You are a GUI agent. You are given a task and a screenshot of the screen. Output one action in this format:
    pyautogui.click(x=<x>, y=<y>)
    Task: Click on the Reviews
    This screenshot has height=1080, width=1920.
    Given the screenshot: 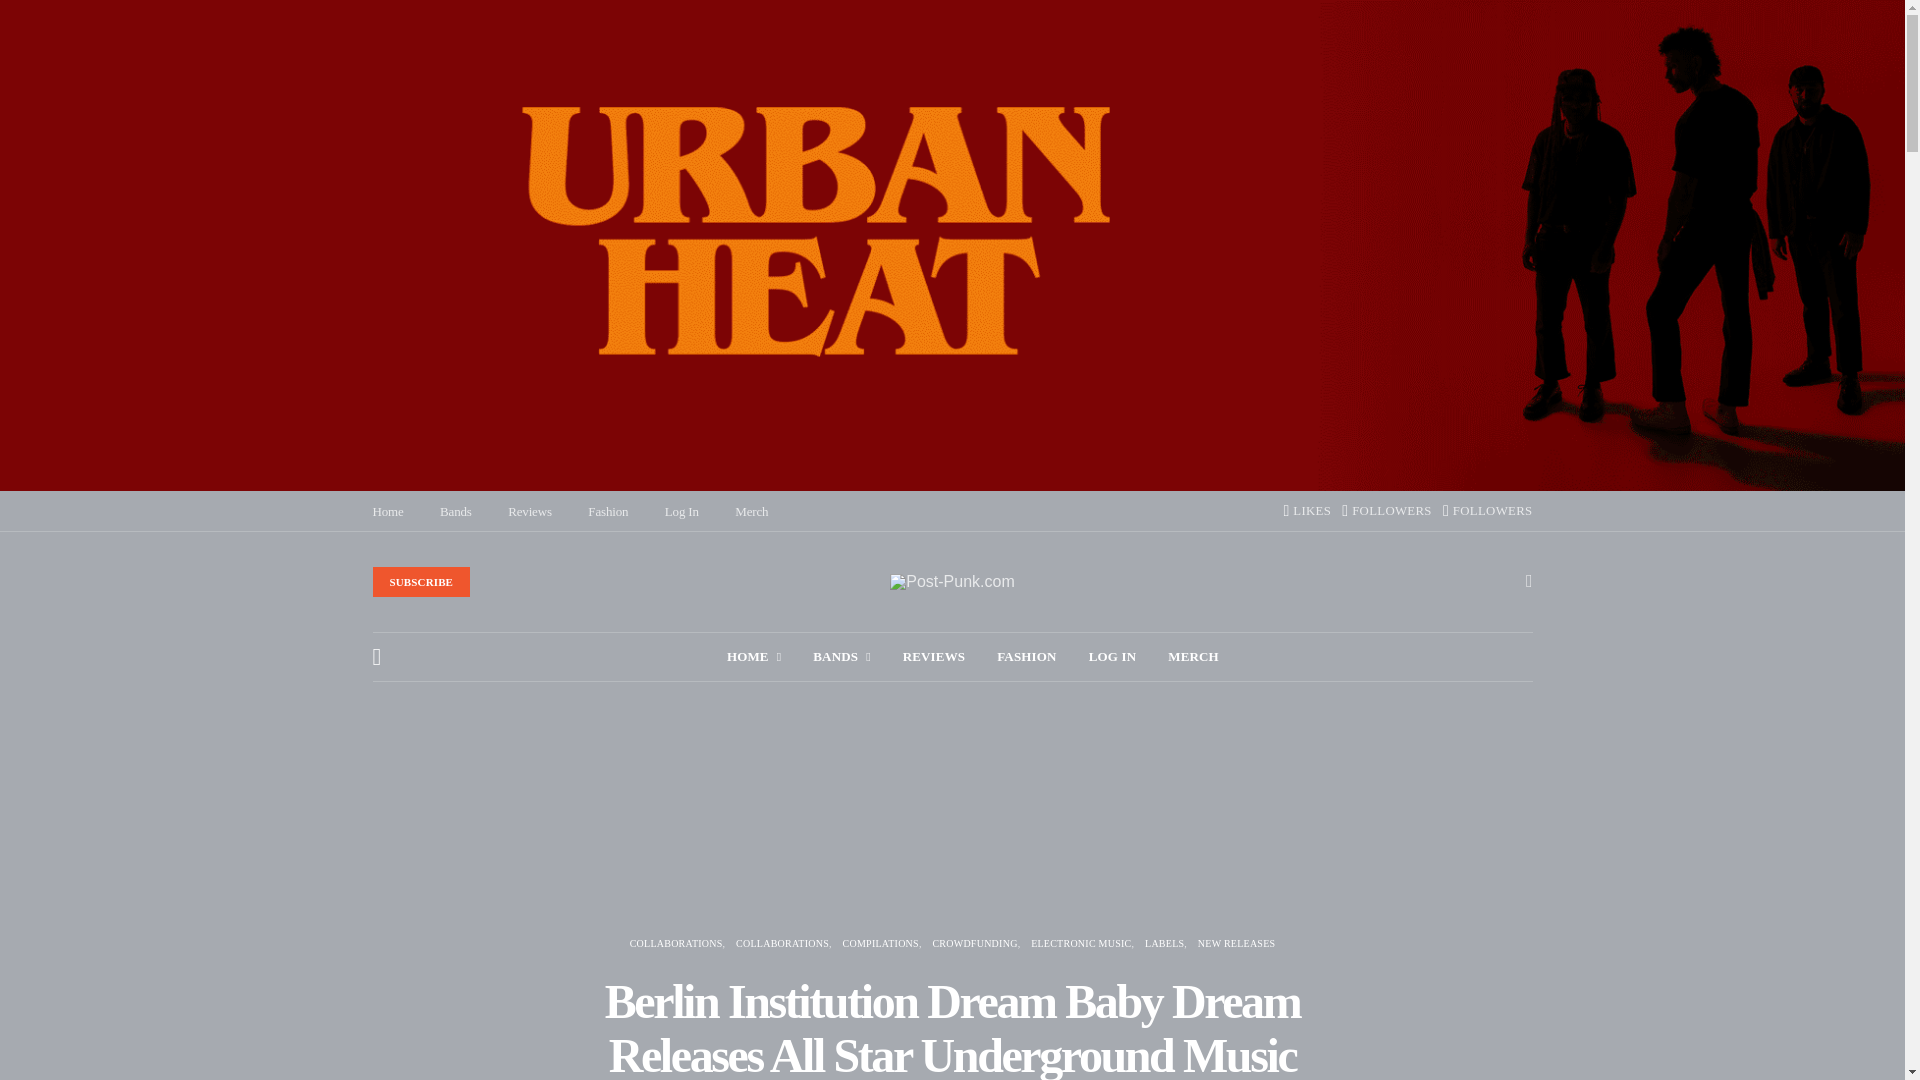 What is the action you would take?
    pyautogui.click(x=530, y=512)
    